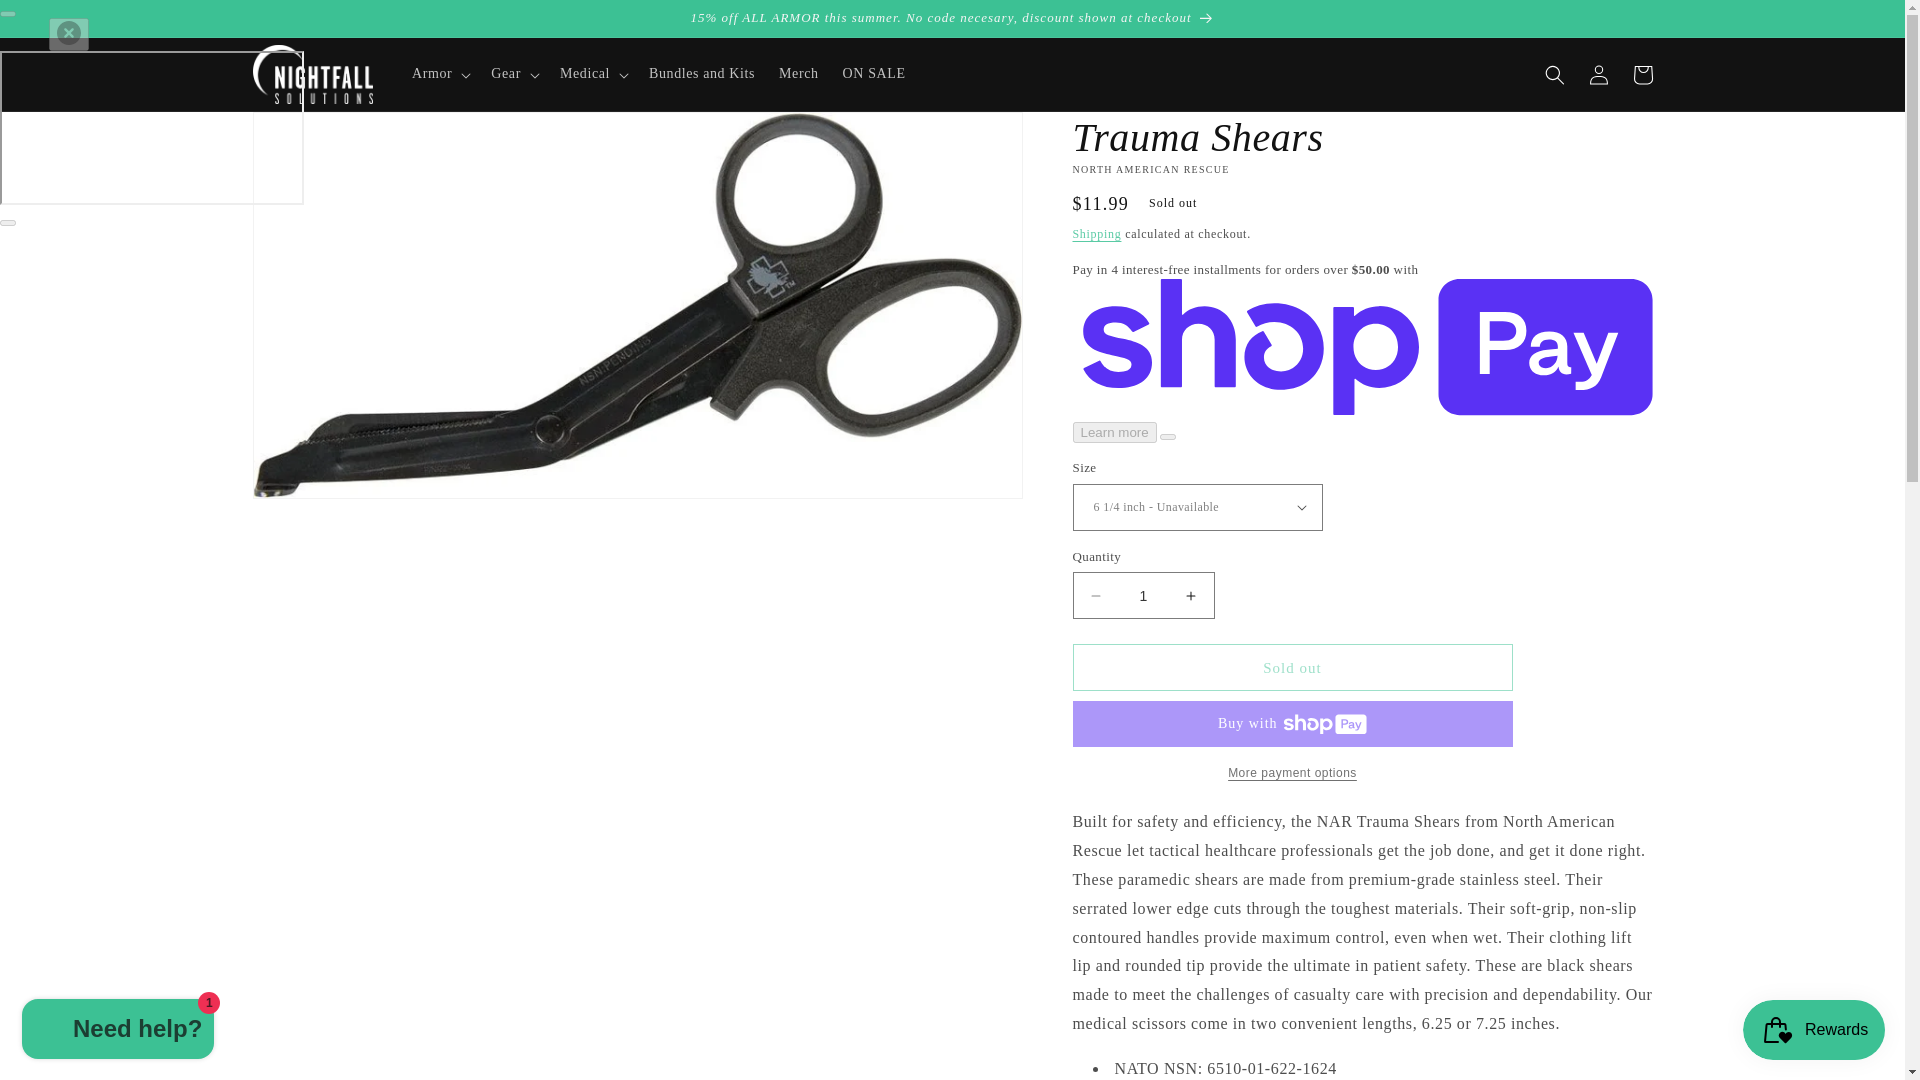 The image size is (1920, 1080). What do you see at coordinates (1142, 595) in the screenshot?
I see `1` at bounding box center [1142, 595].